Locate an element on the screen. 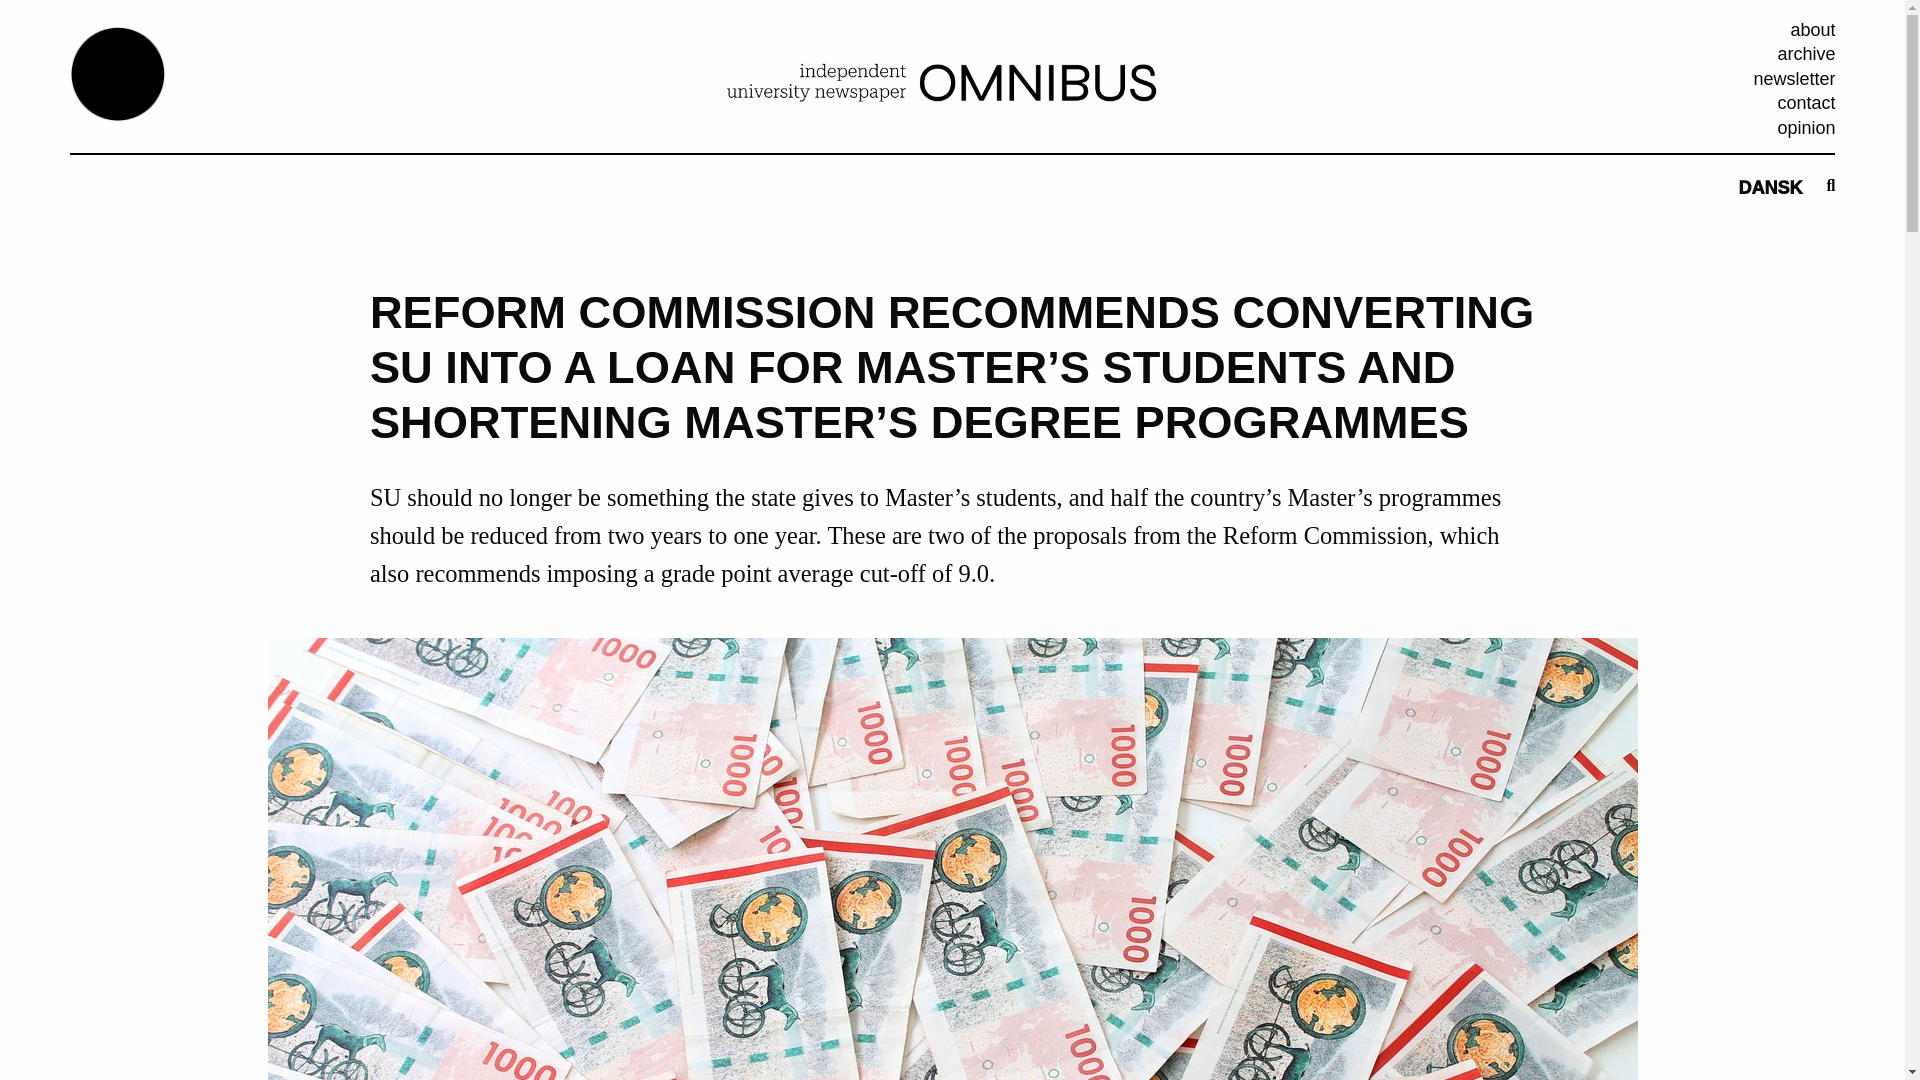  contact is located at coordinates (1806, 102).